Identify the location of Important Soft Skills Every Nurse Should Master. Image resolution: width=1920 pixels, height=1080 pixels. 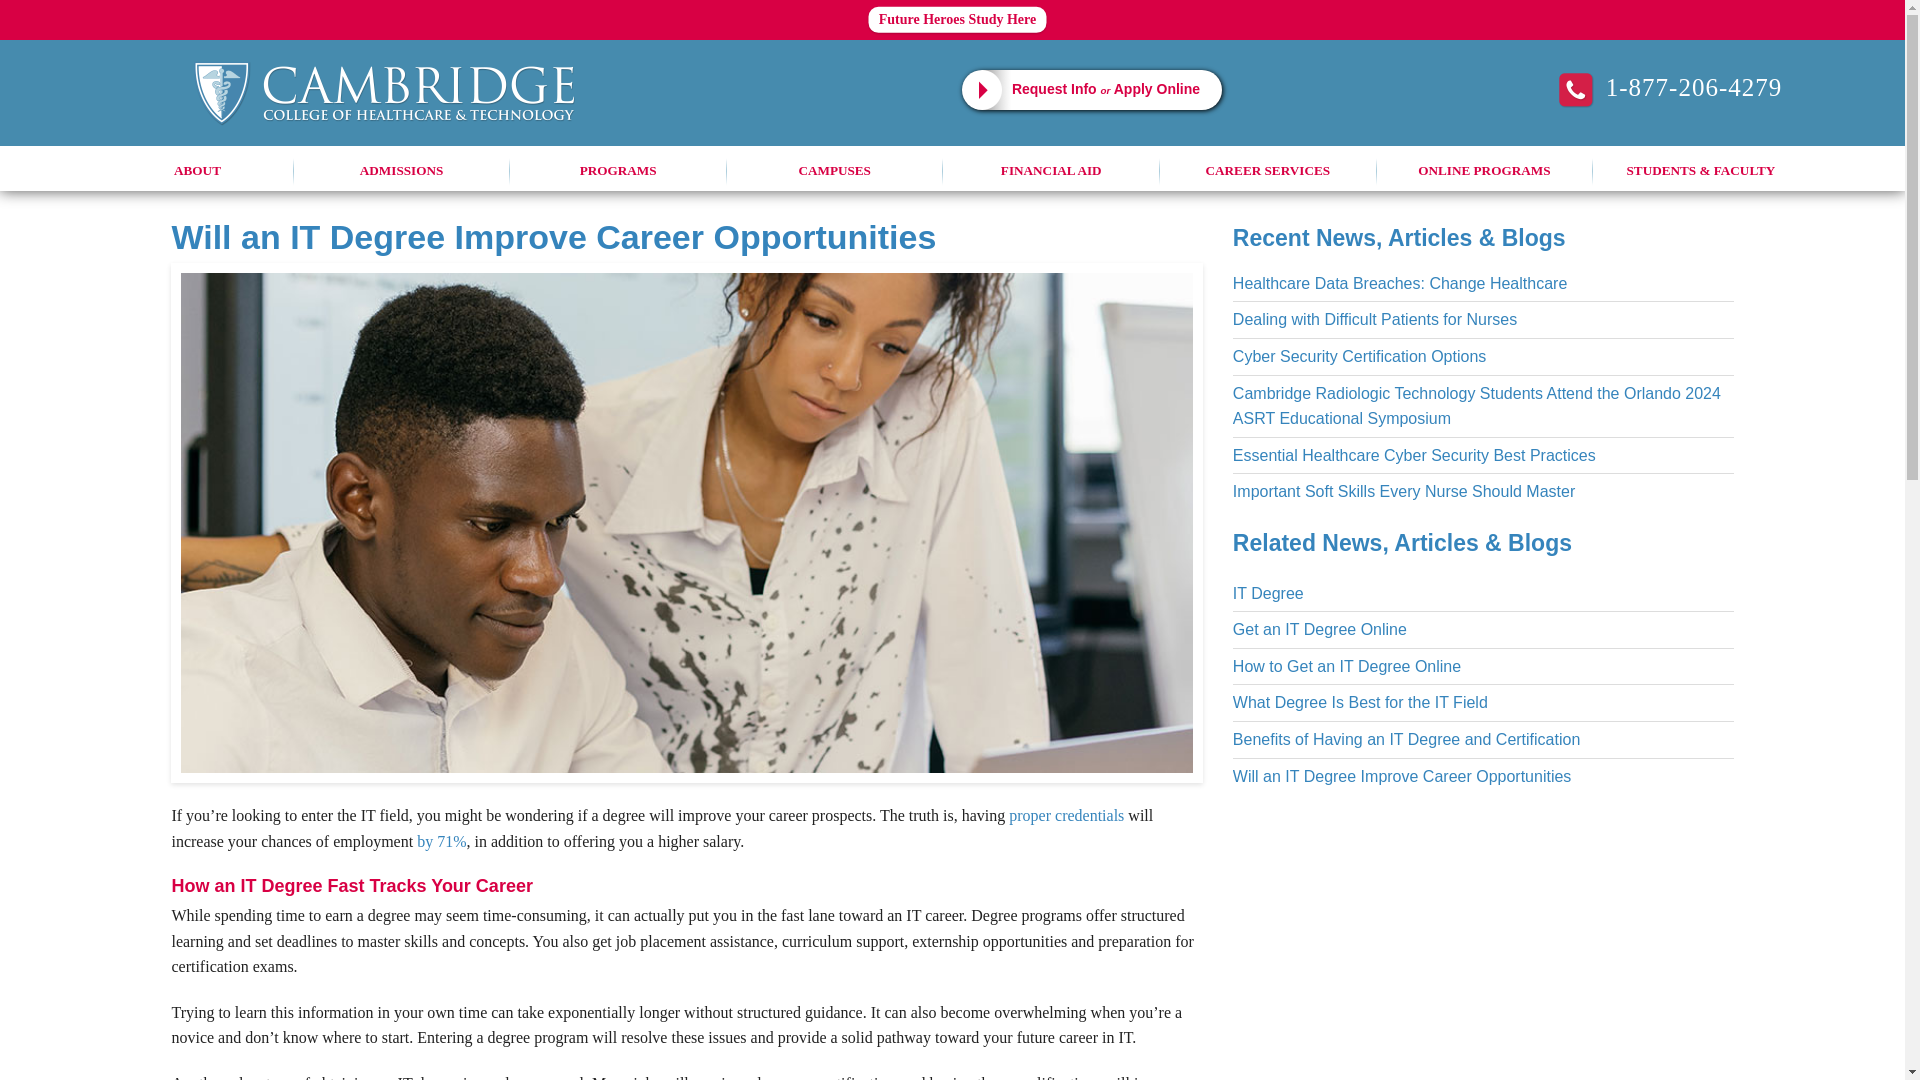
(1403, 491).